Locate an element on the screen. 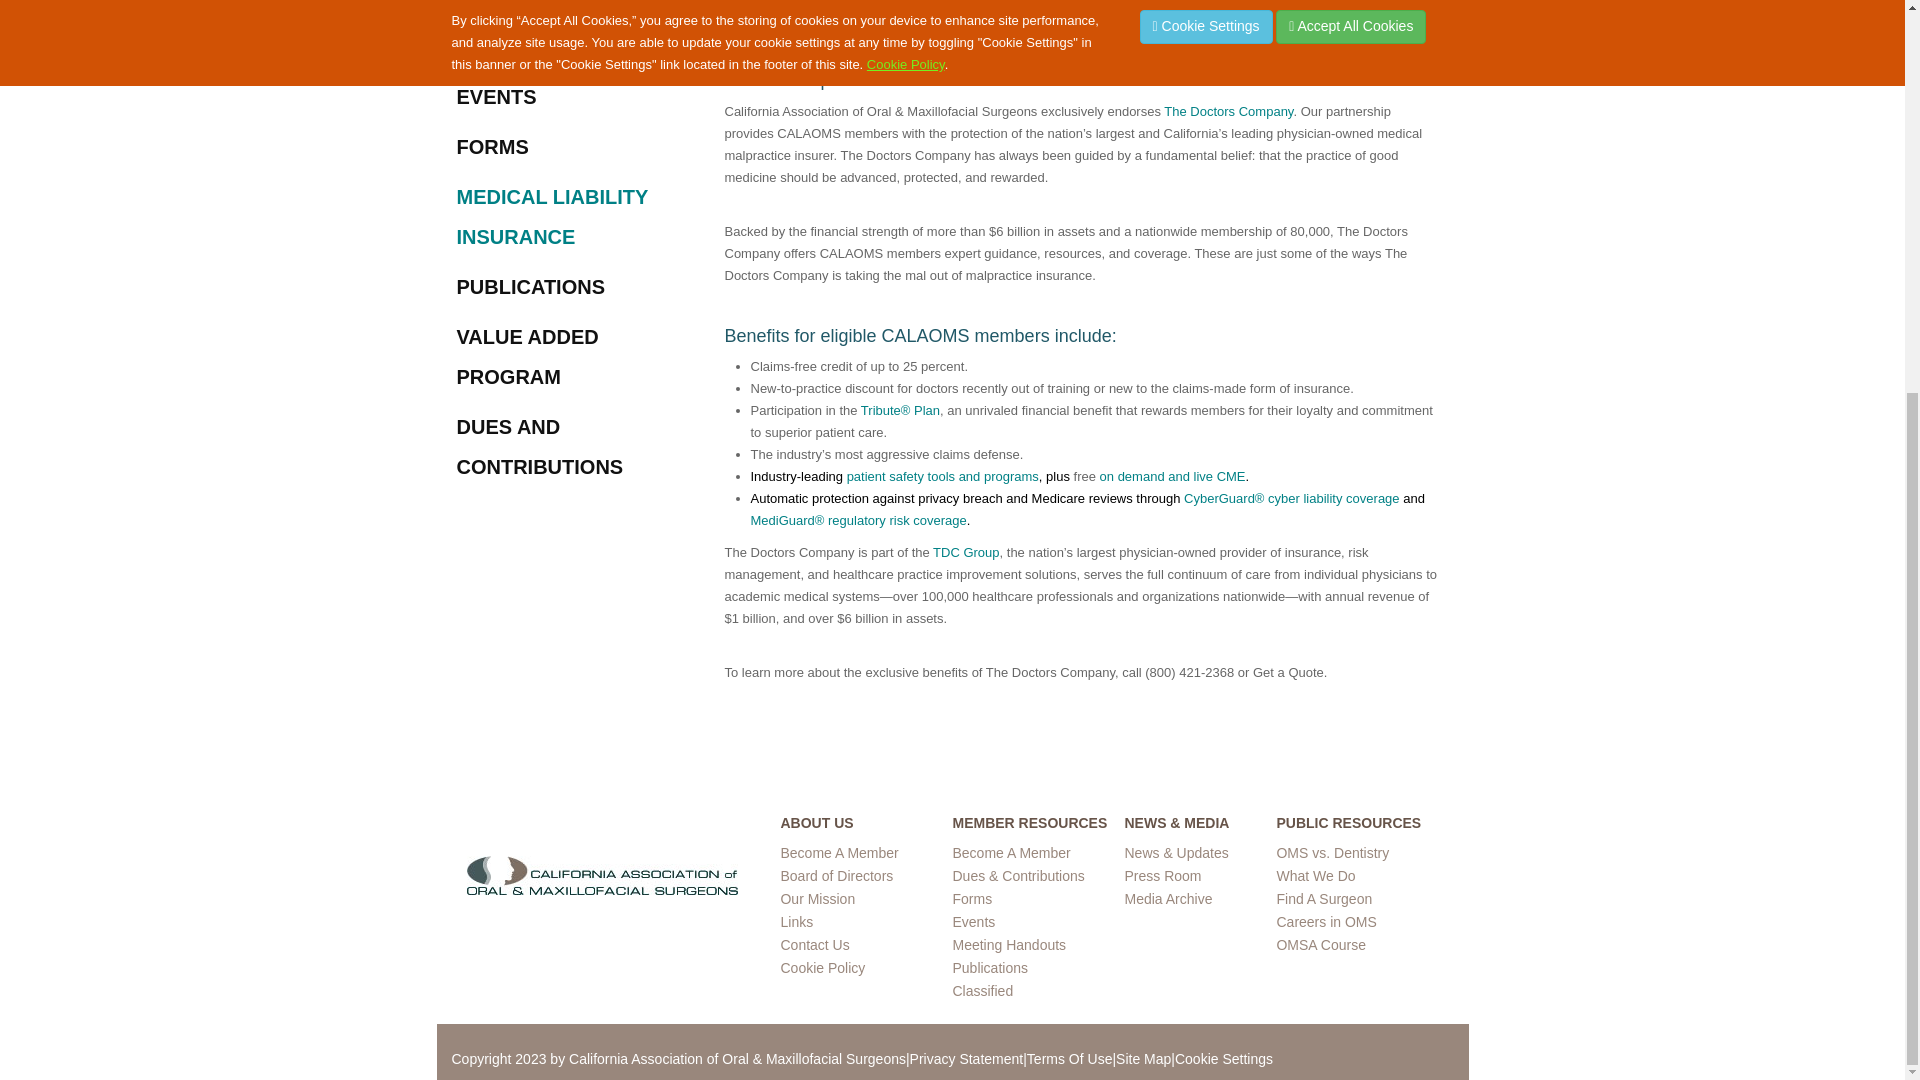  Useful Links is located at coordinates (796, 921).